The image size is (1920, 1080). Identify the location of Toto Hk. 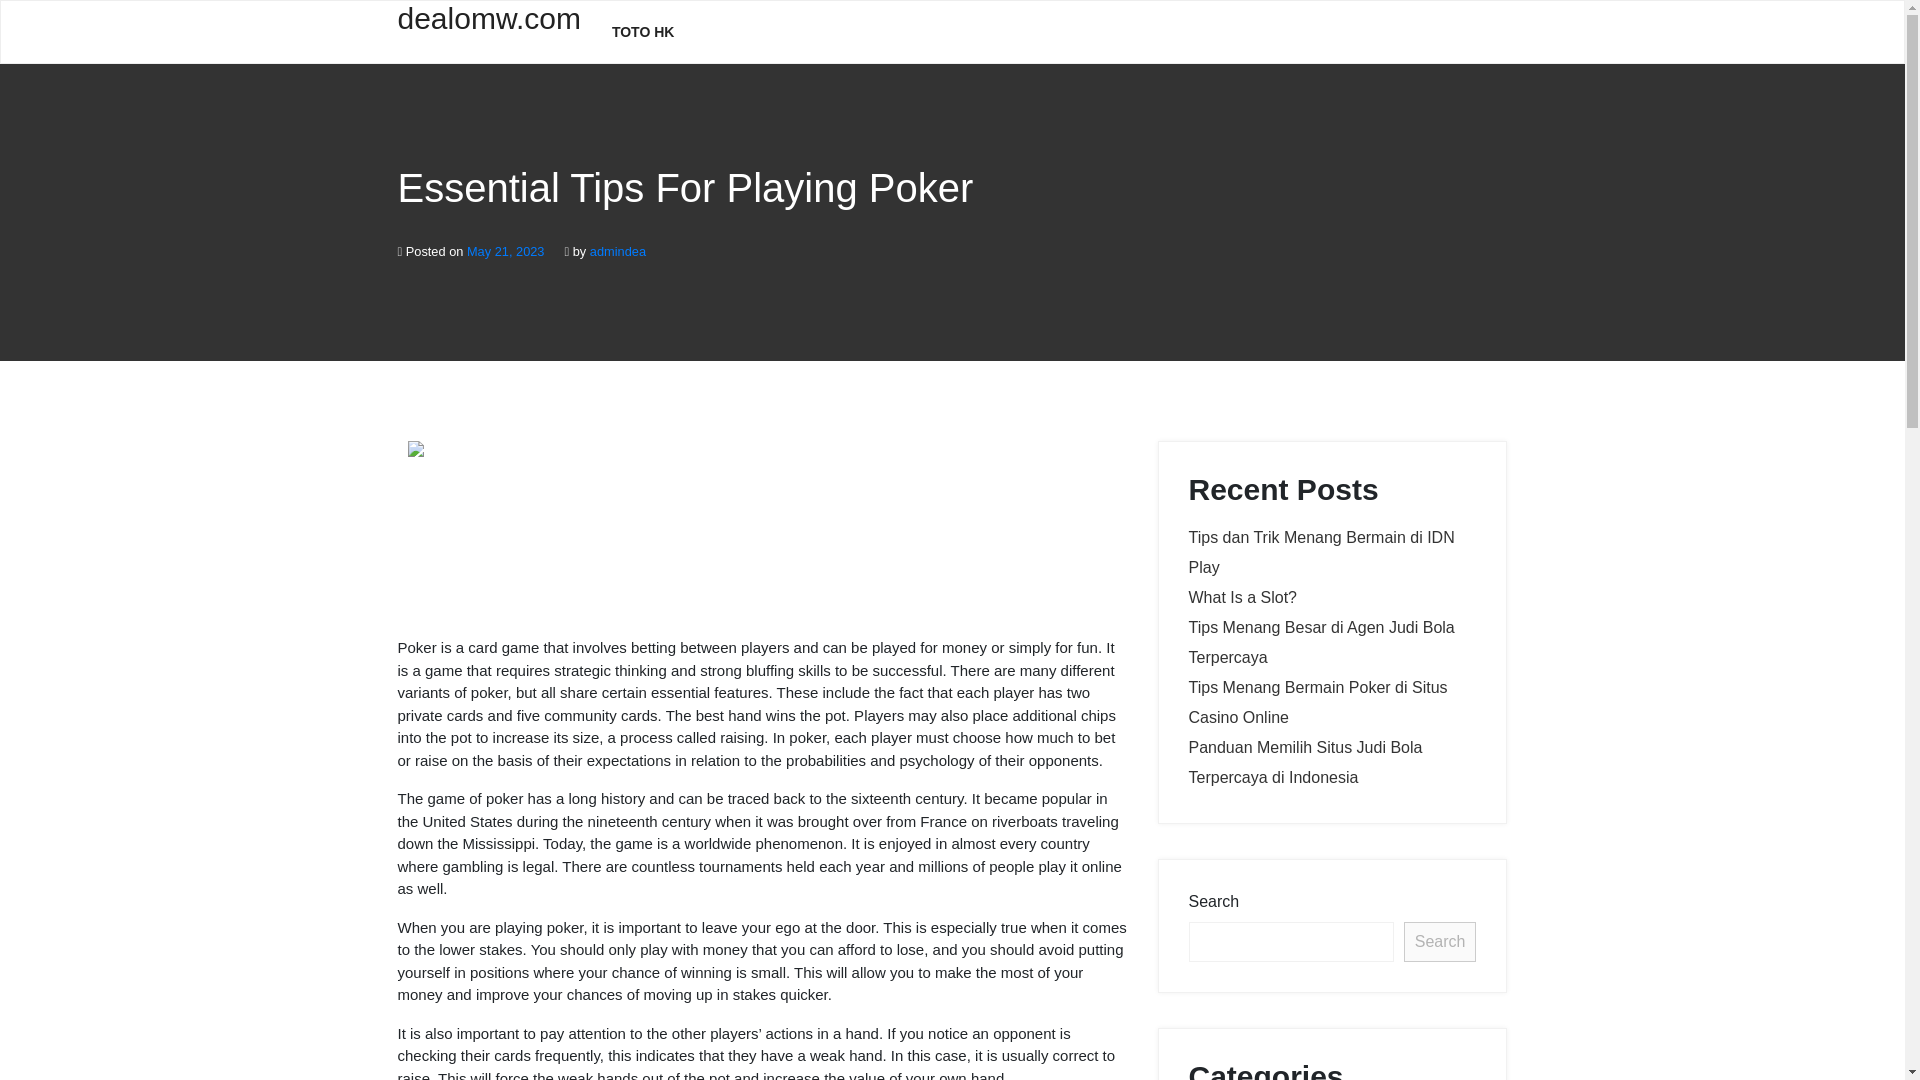
(643, 32).